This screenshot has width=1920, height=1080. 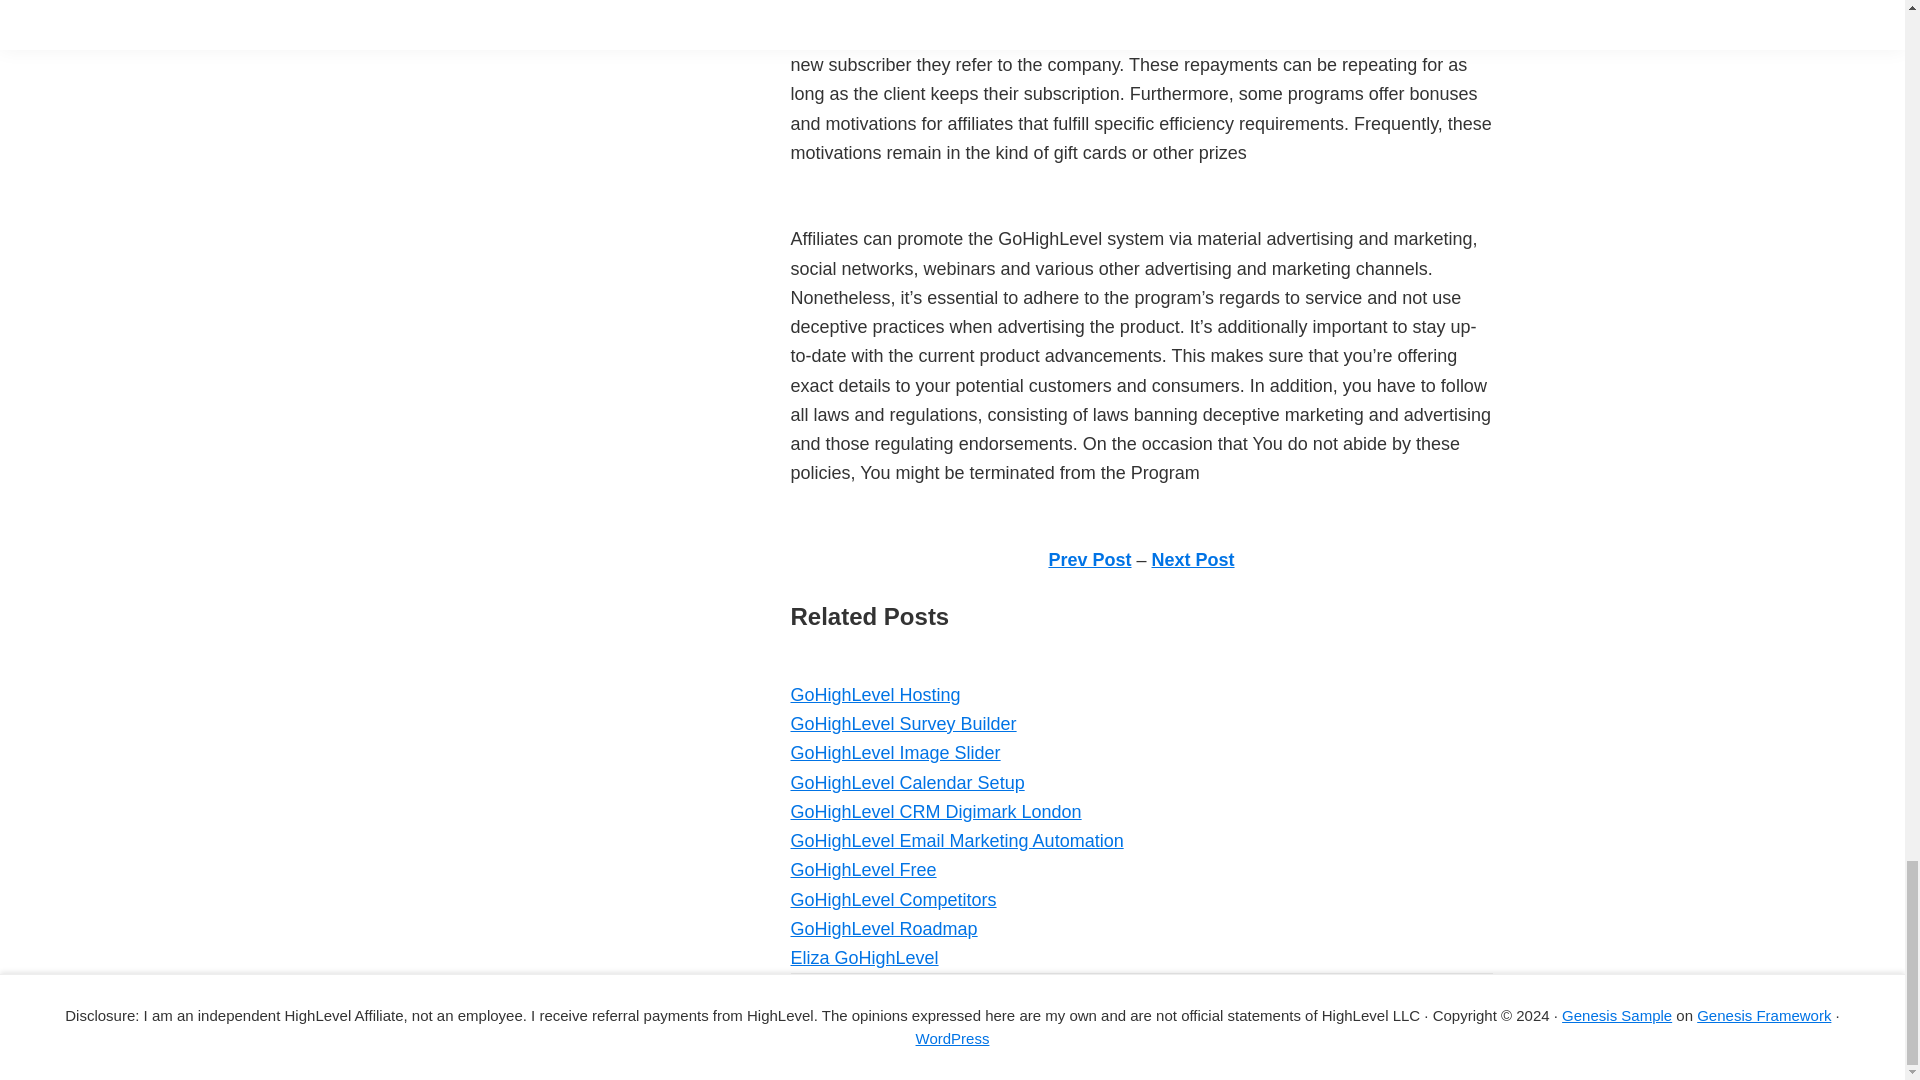 I want to click on GoHighLevel Free, so click(x=862, y=870).